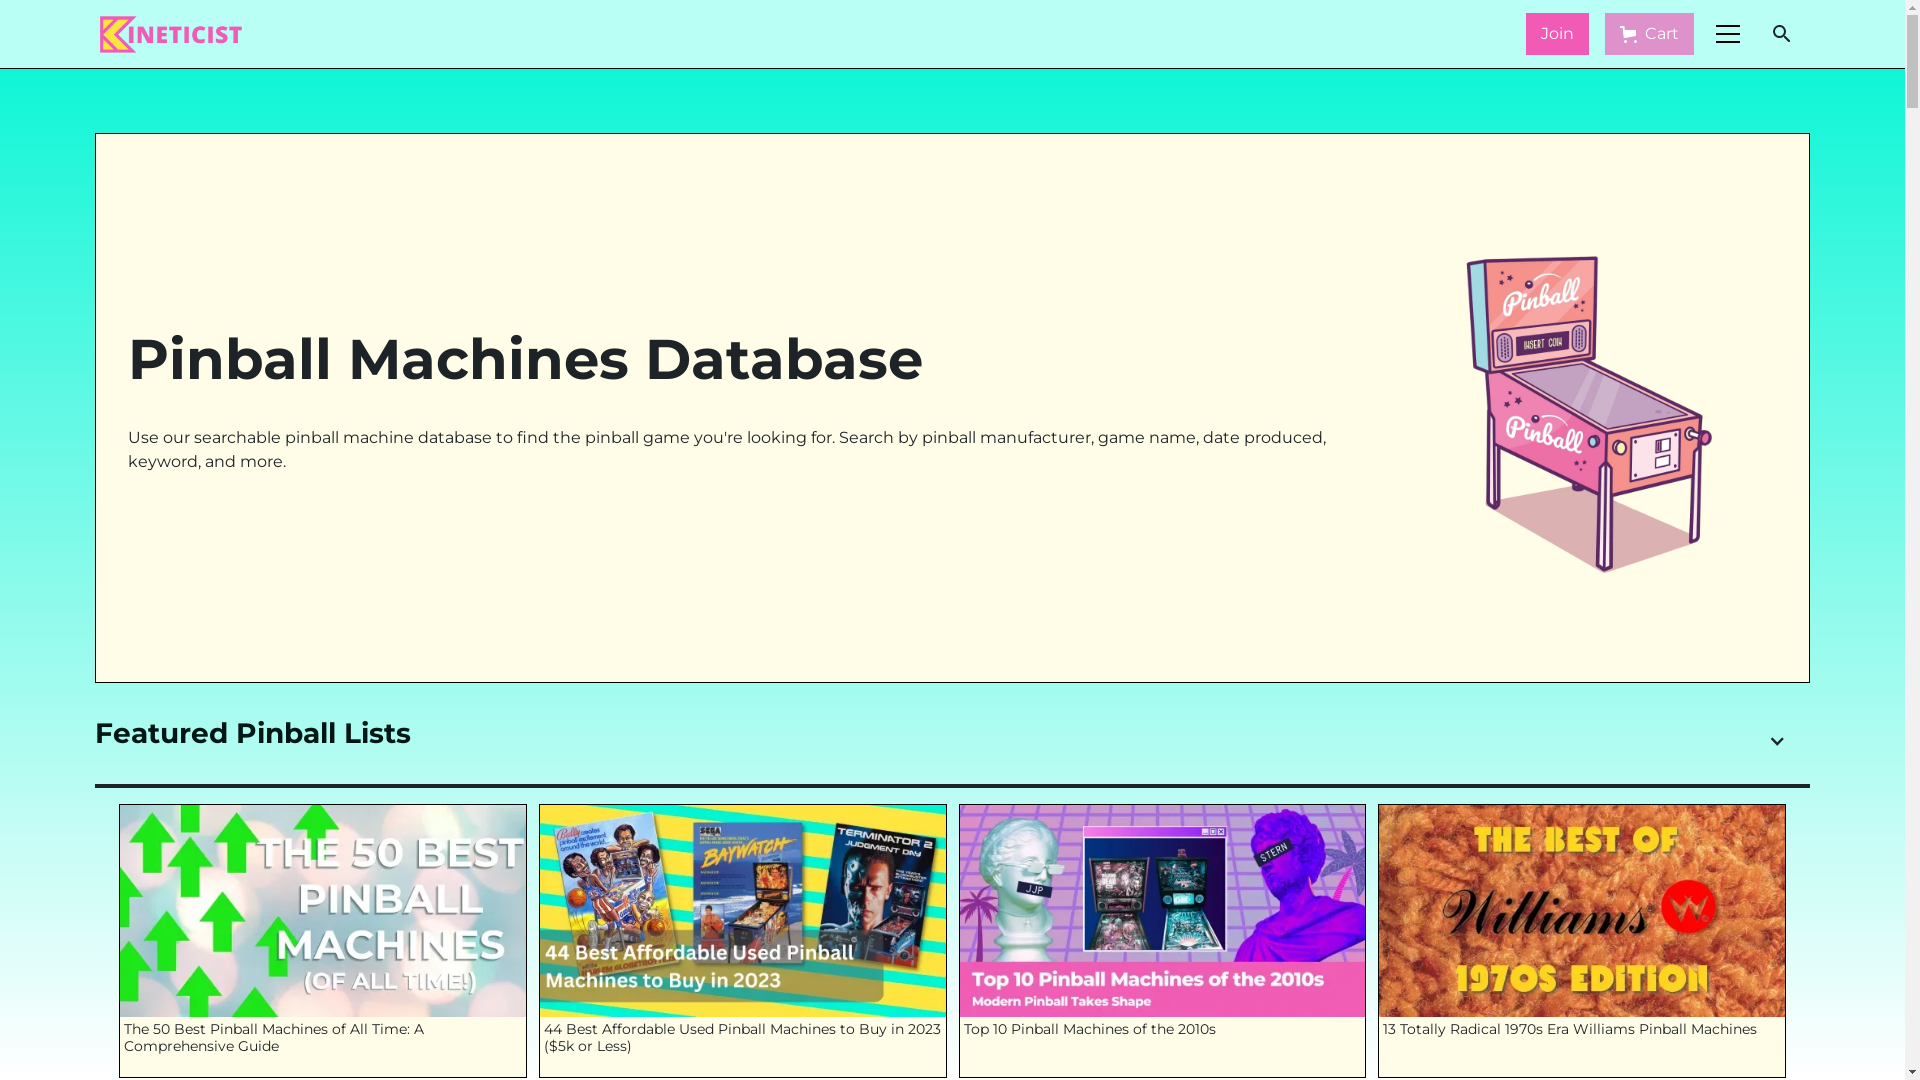  I want to click on Cart, so click(1650, 34).